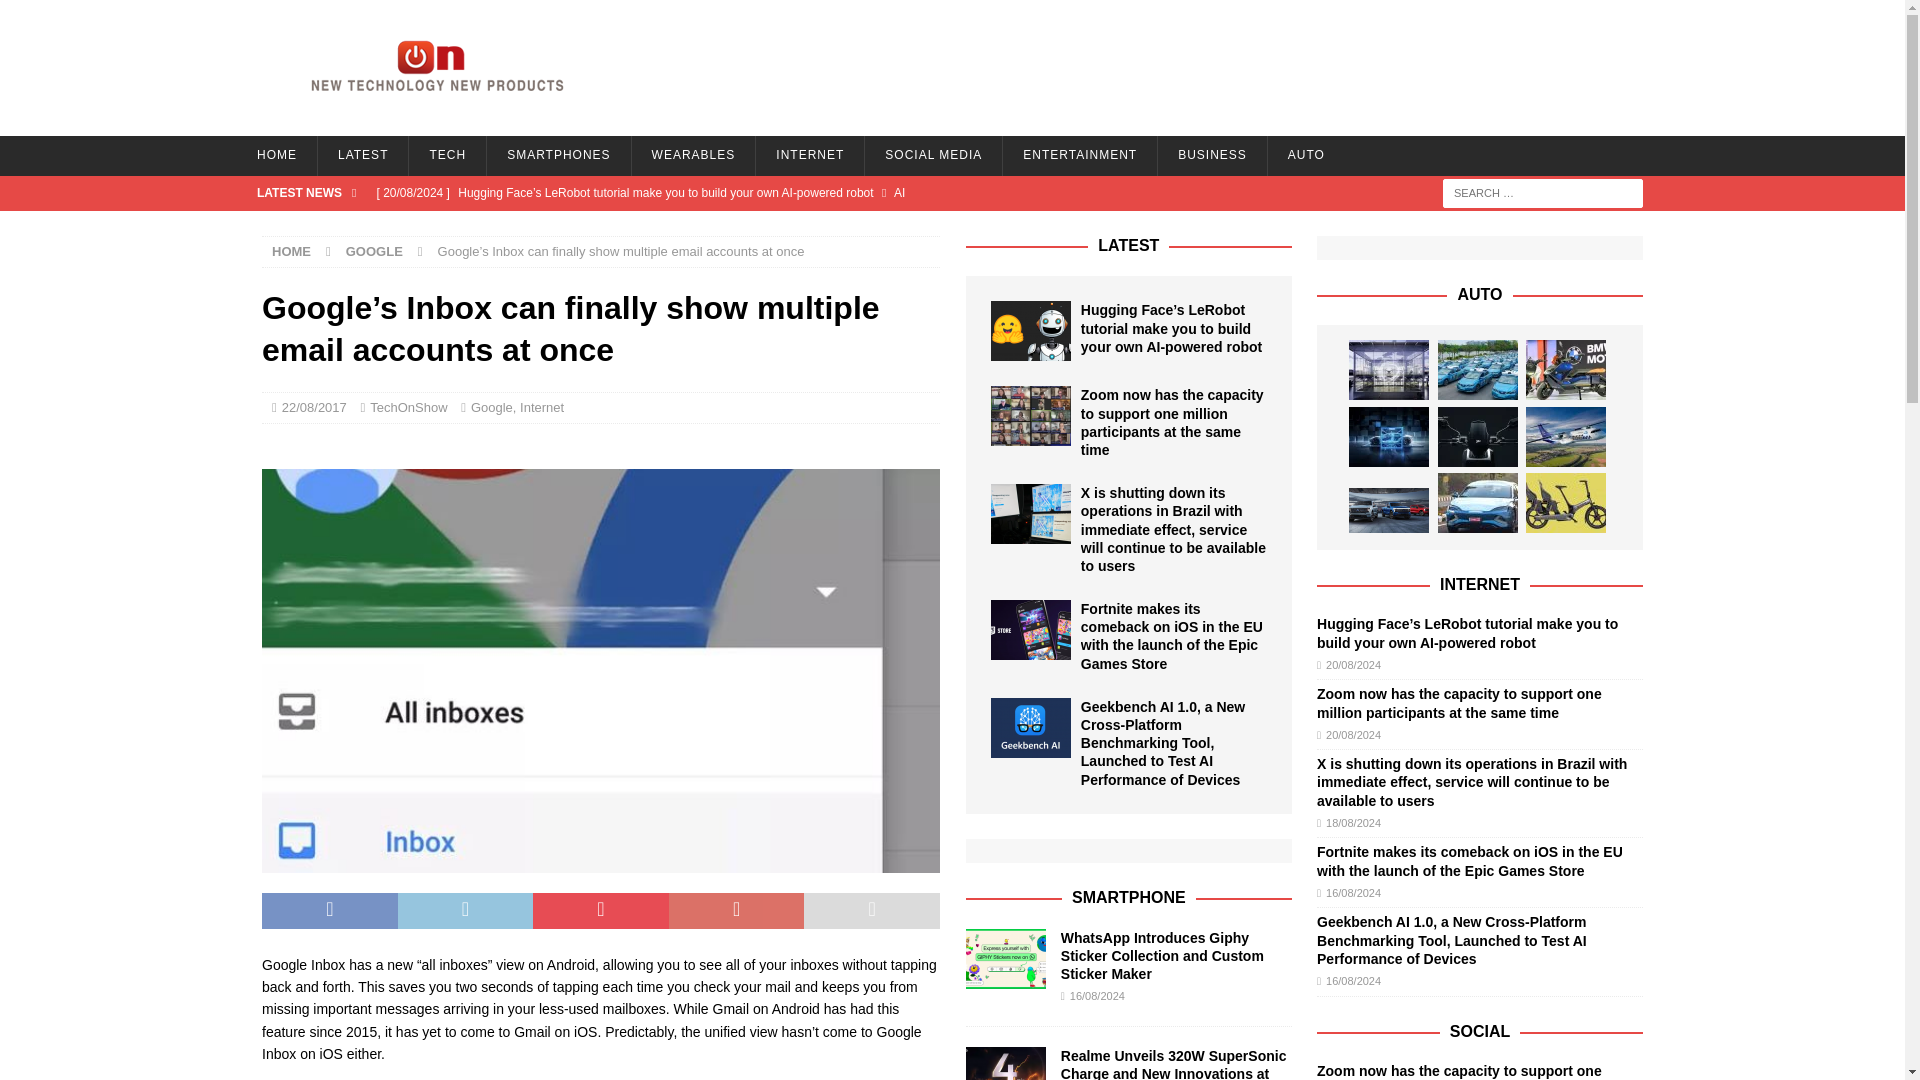 The width and height of the screenshot is (1920, 1080). Describe the element at coordinates (1212, 155) in the screenshot. I see `BUSINESS` at that location.